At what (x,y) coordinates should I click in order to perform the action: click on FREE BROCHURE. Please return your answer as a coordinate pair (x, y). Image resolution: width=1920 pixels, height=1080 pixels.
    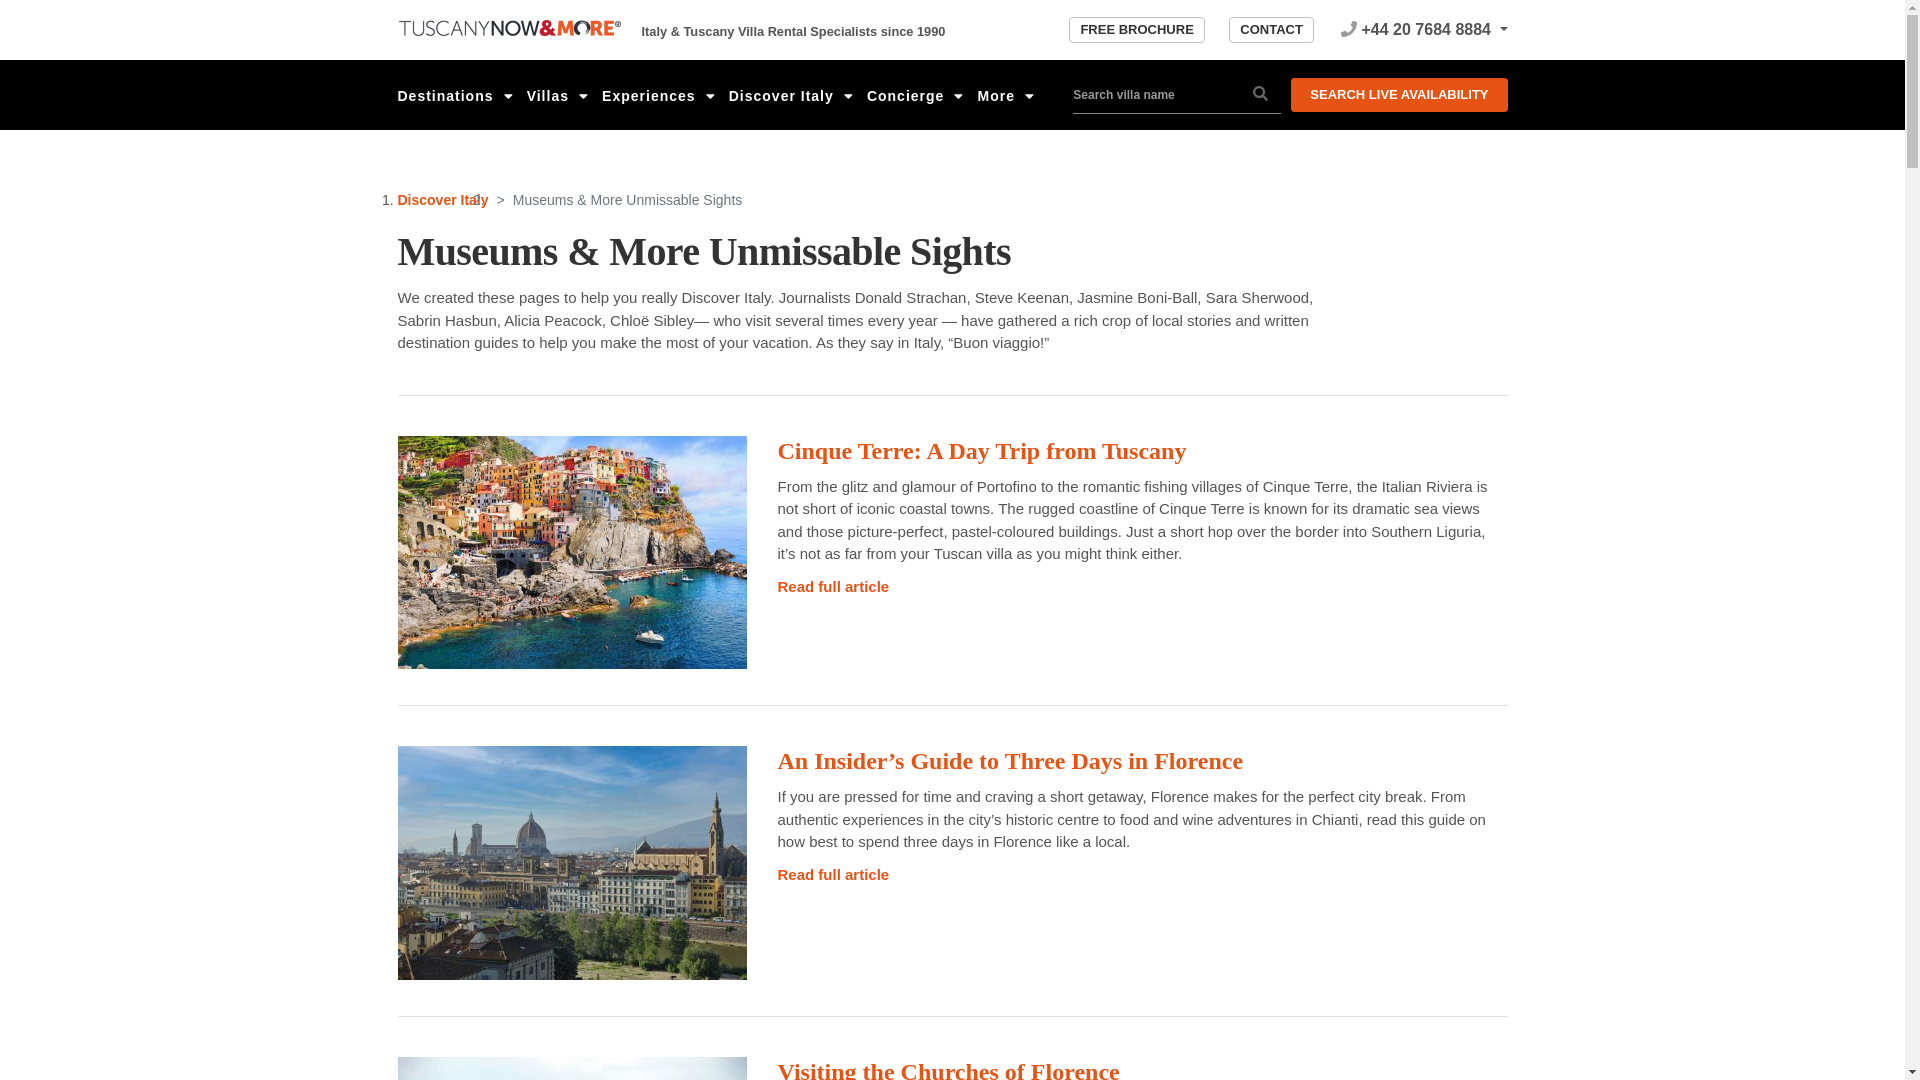
    Looking at the image, I should click on (1136, 30).